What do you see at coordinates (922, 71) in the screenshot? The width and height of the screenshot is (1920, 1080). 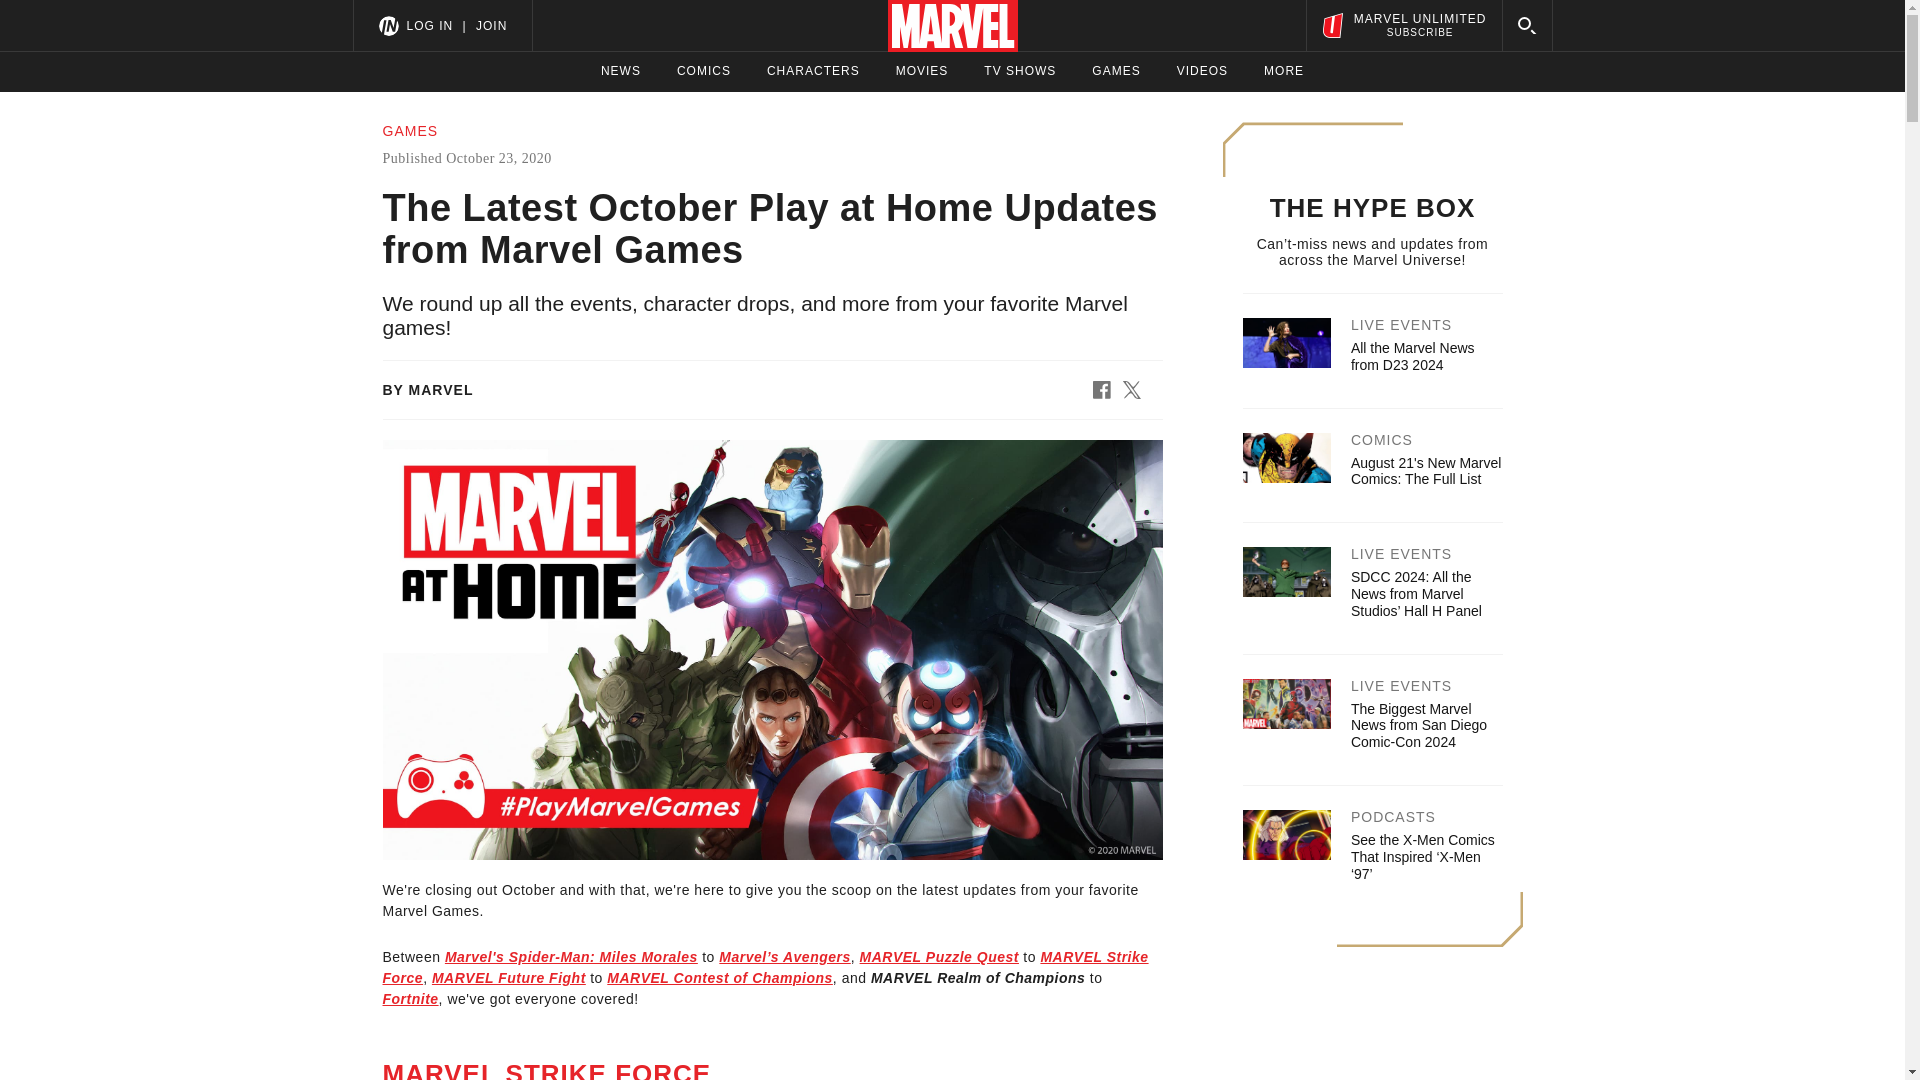 I see `MOVIES` at bounding box center [922, 71].